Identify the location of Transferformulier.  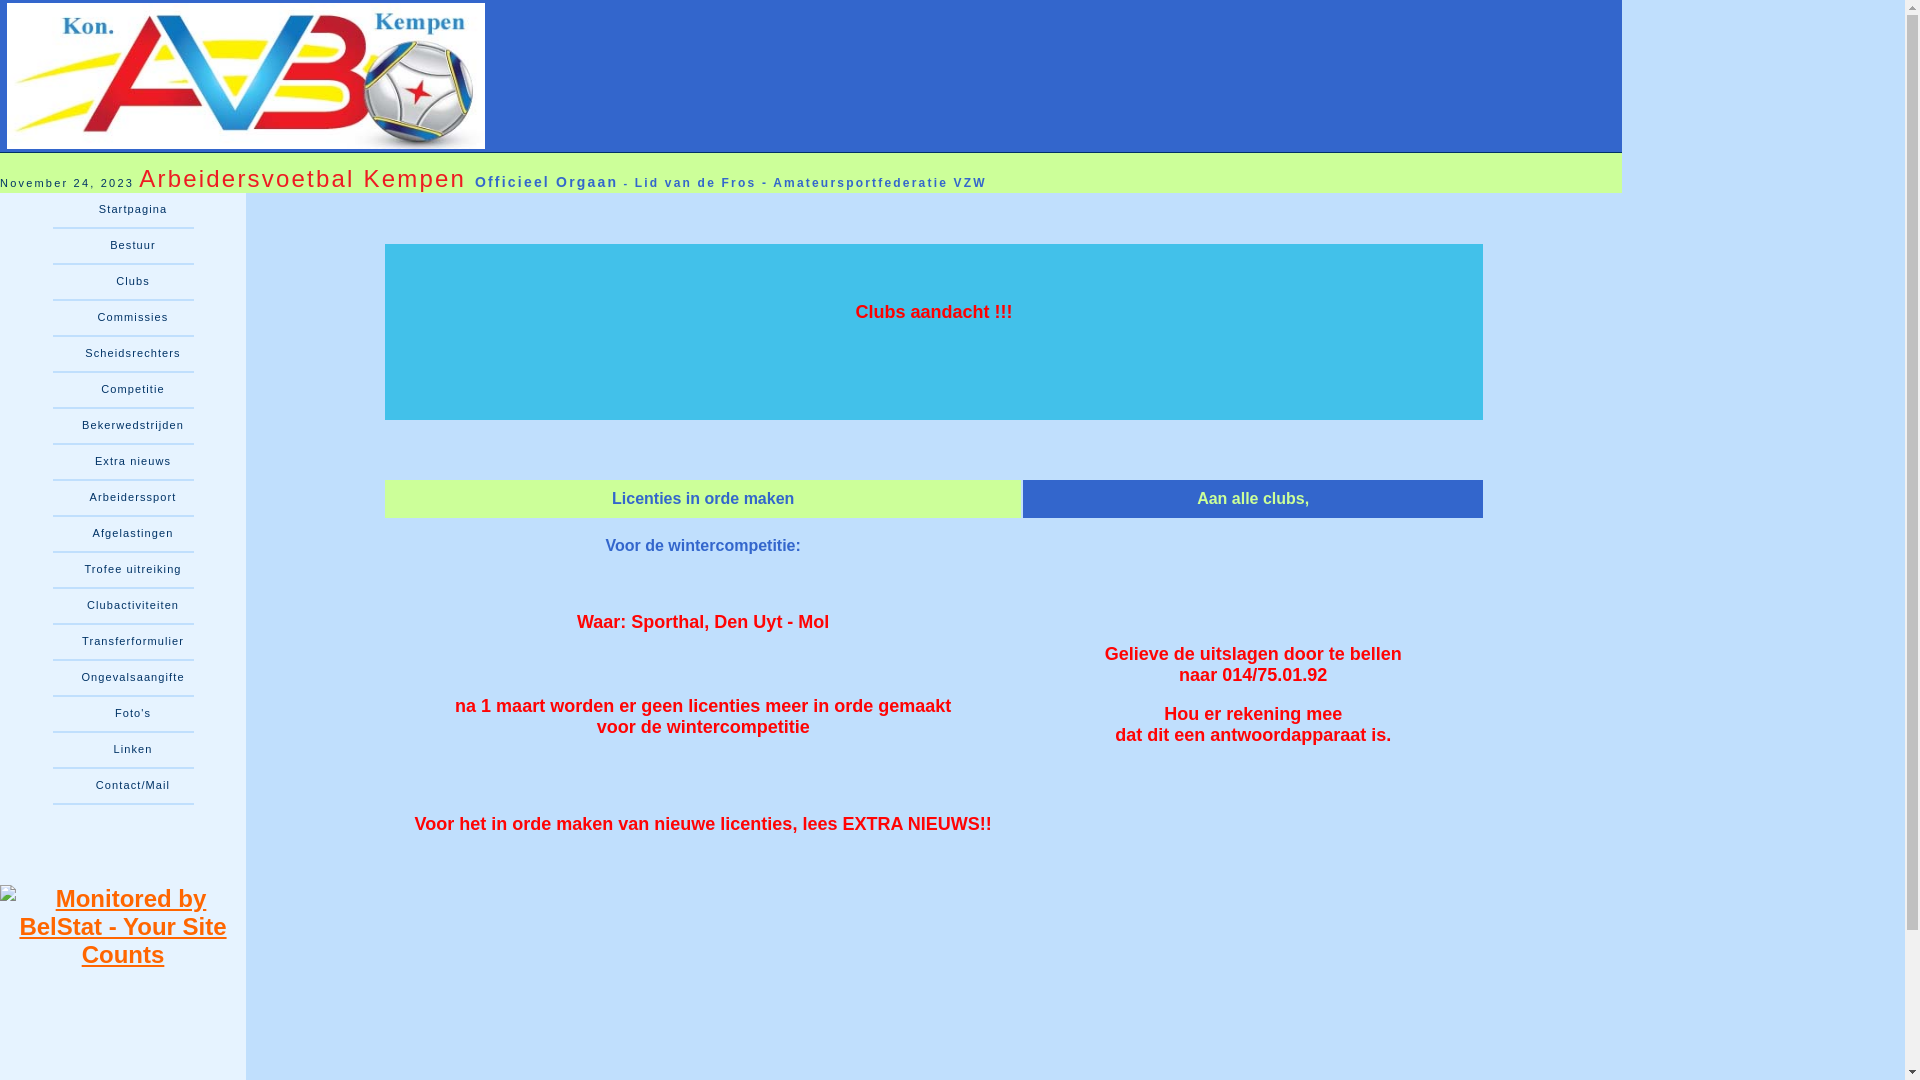
(122, 642).